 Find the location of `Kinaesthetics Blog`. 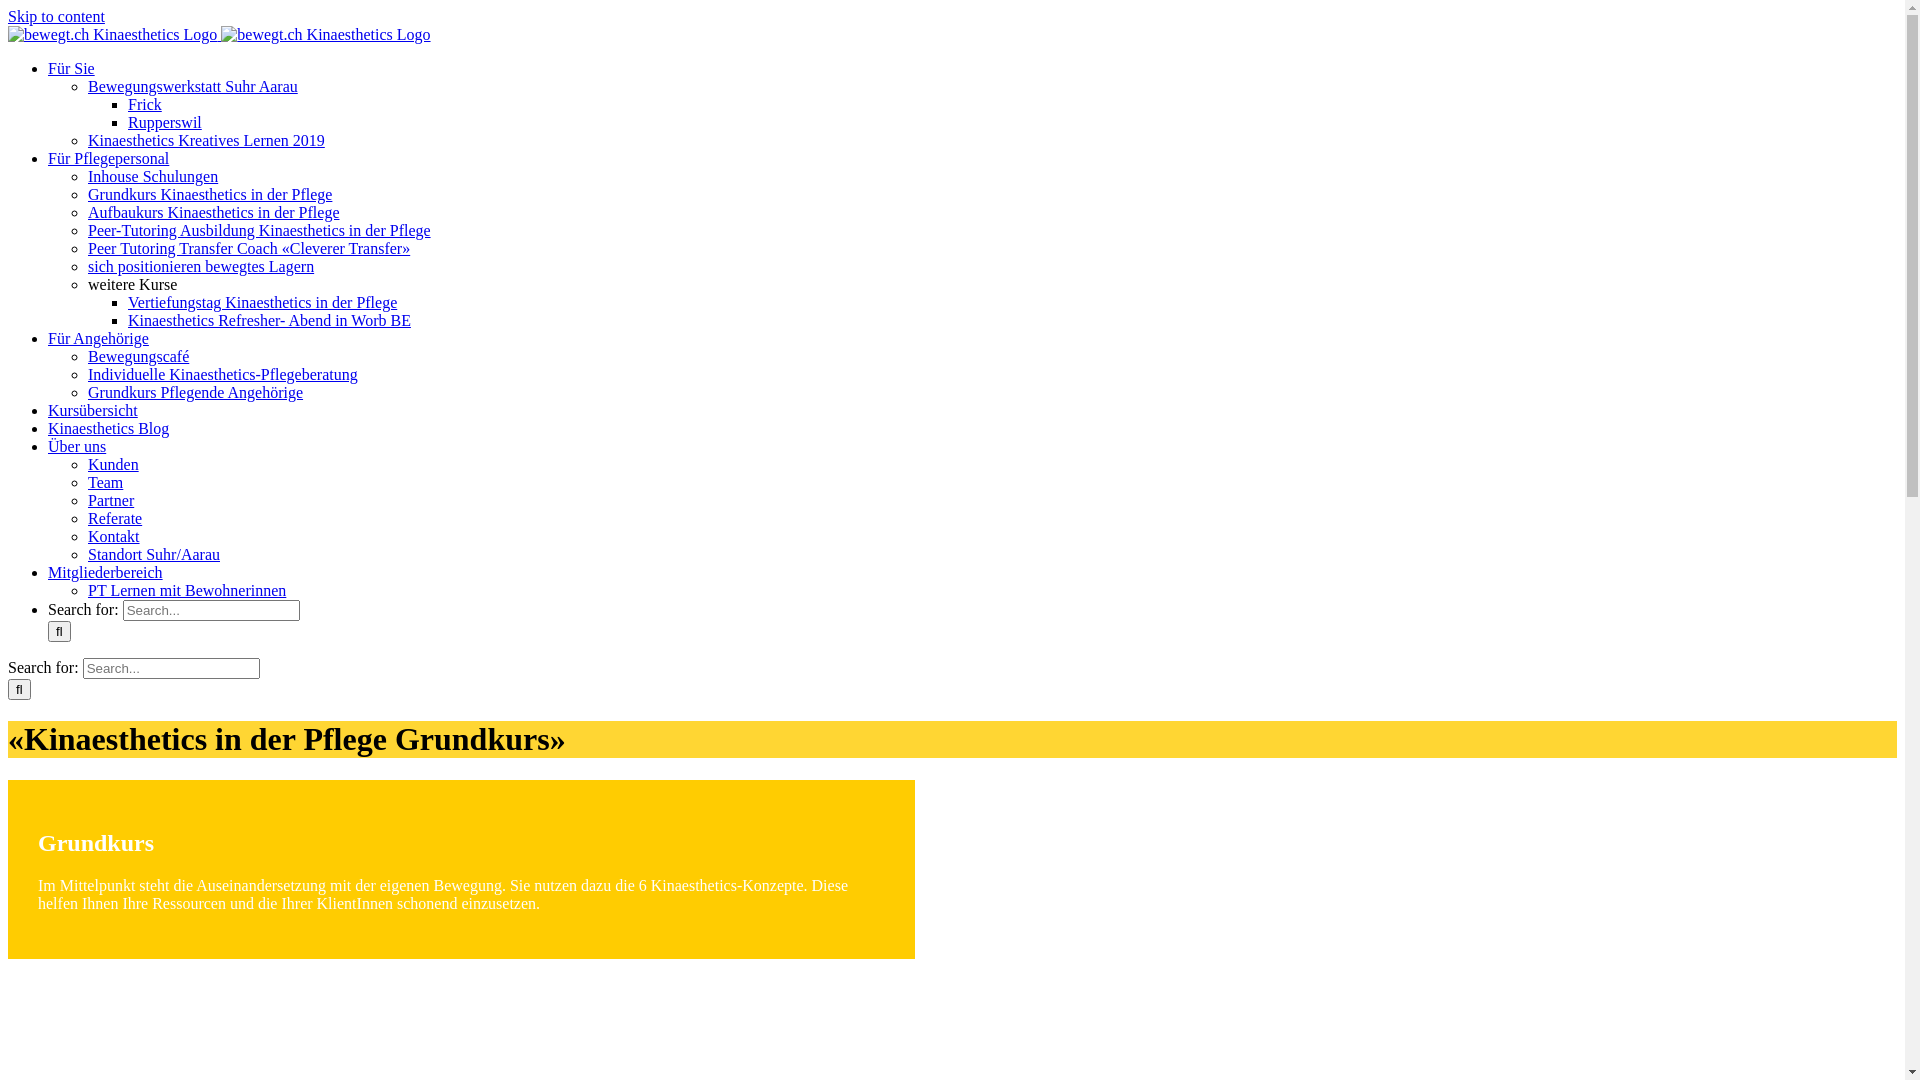

Kinaesthetics Blog is located at coordinates (108, 428).